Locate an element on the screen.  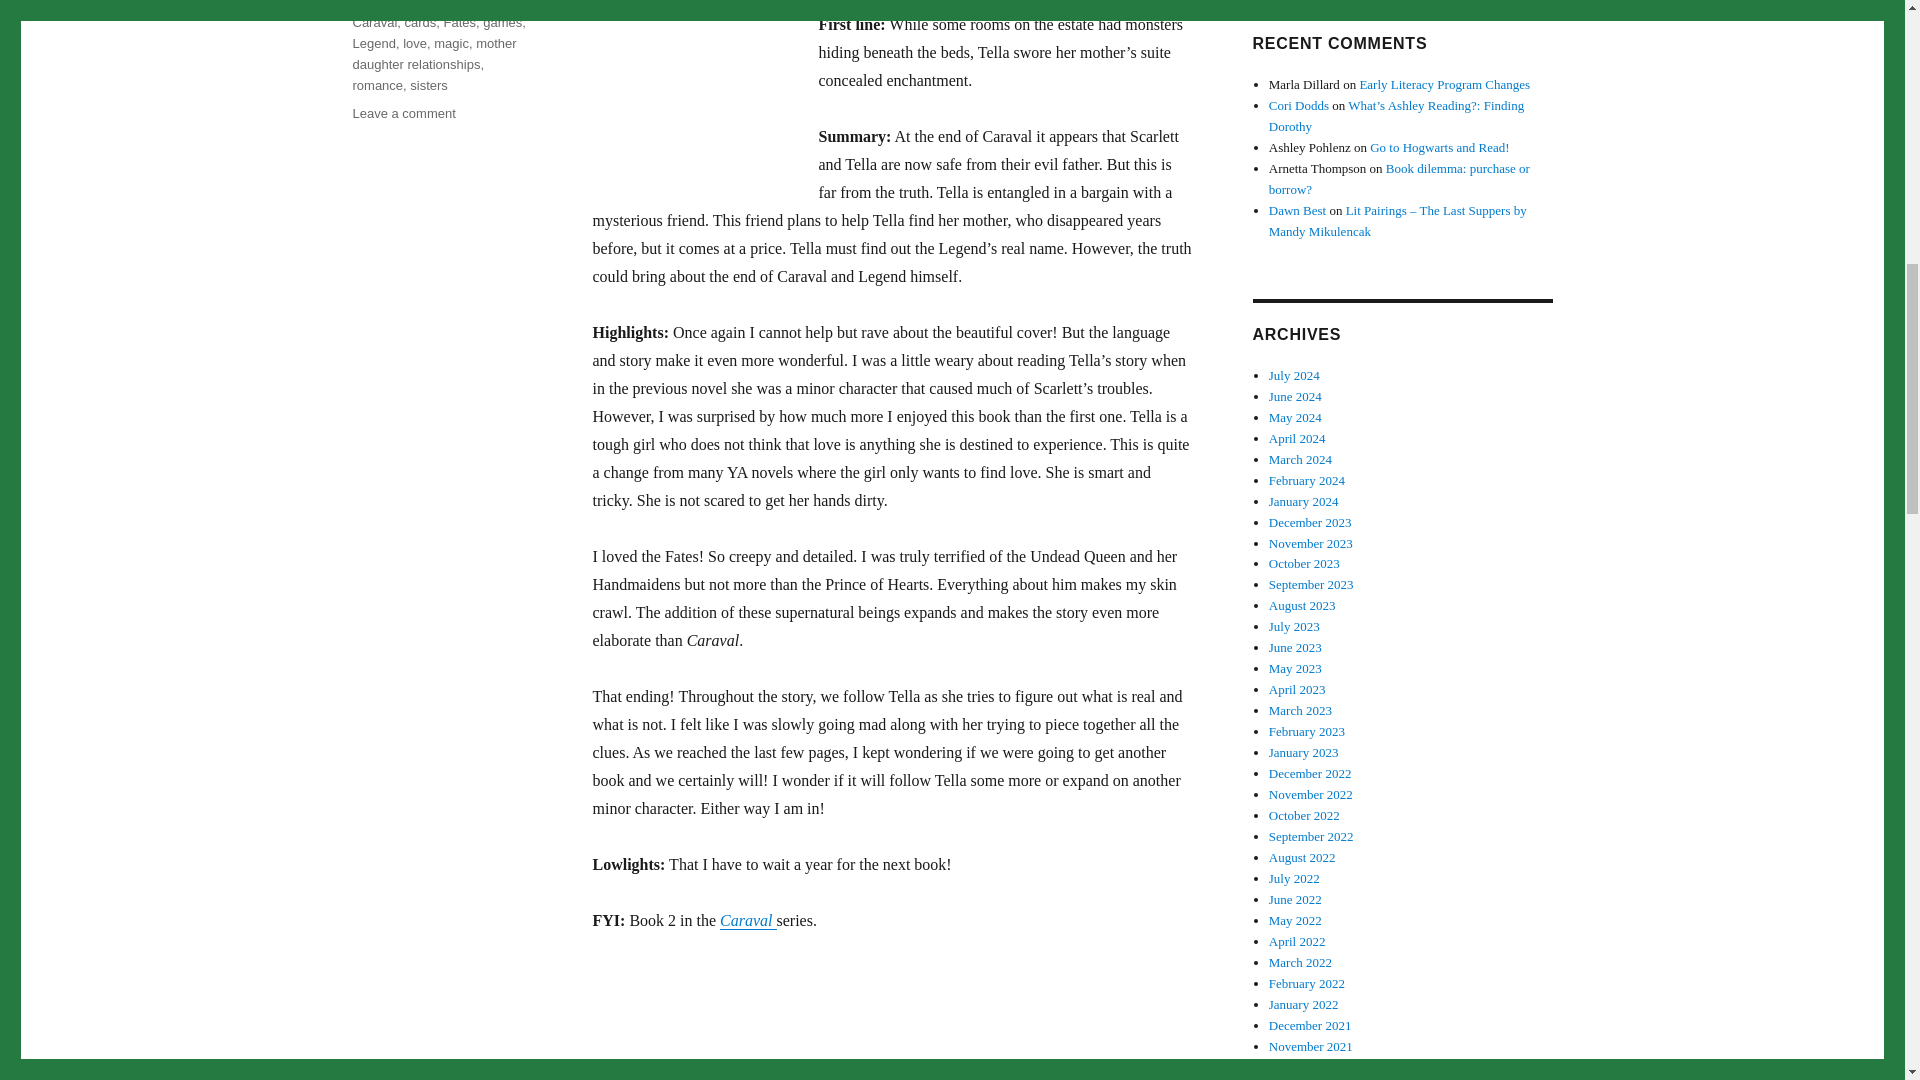
cards is located at coordinates (1400, 178).